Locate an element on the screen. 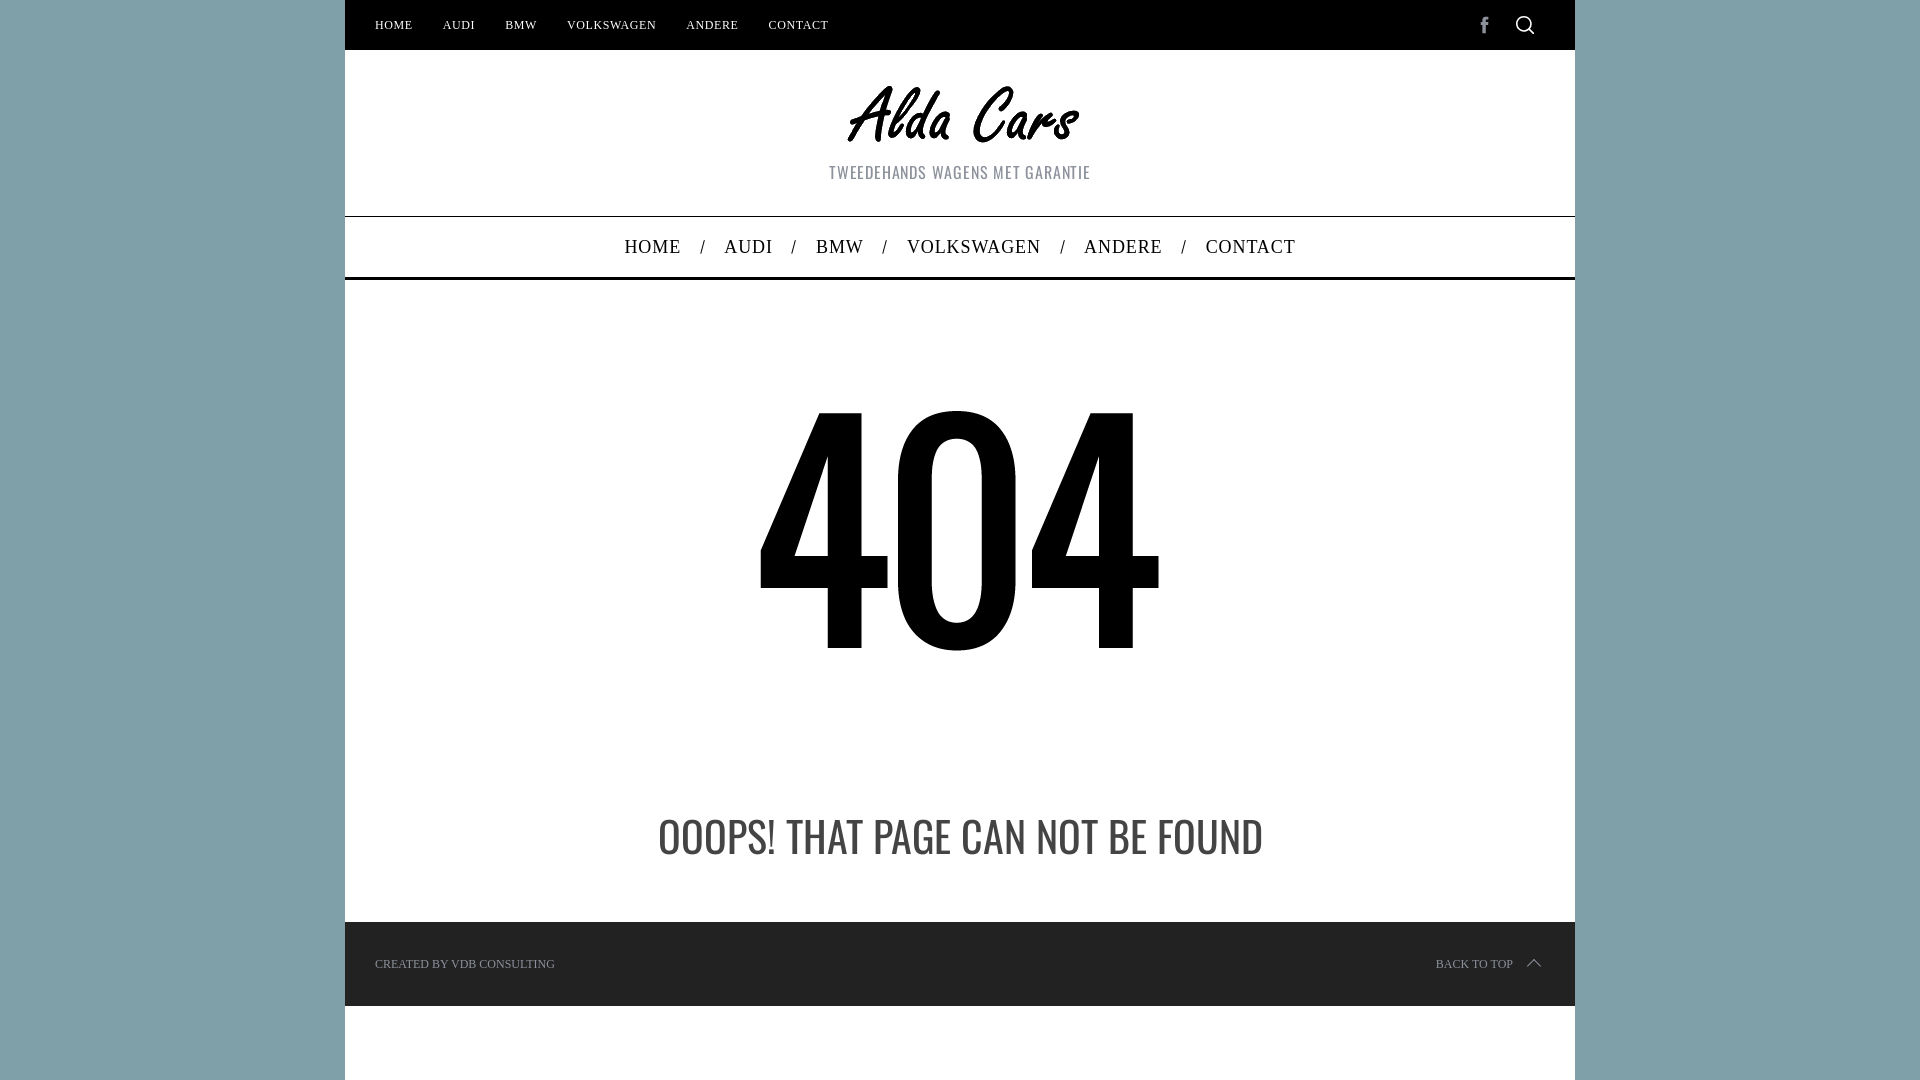  AUDI is located at coordinates (749, 247).